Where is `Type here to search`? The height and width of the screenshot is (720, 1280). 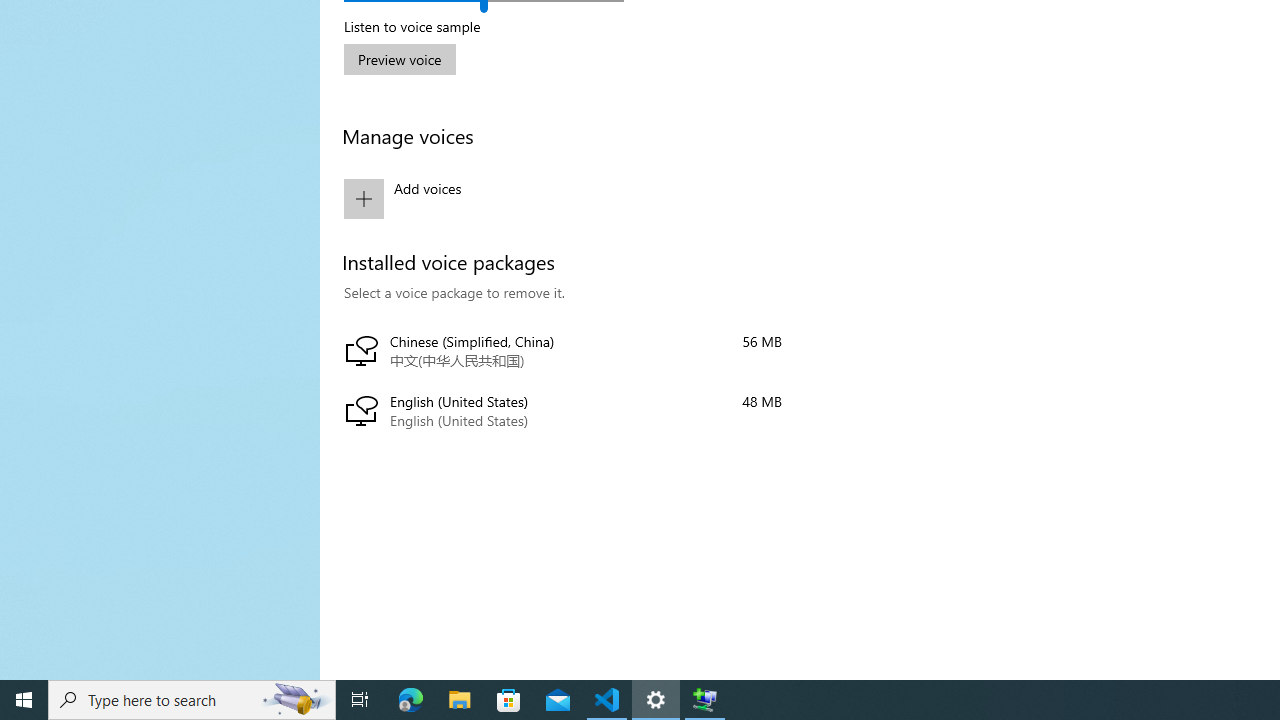
Type here to search is located at coordinates (192, 700).